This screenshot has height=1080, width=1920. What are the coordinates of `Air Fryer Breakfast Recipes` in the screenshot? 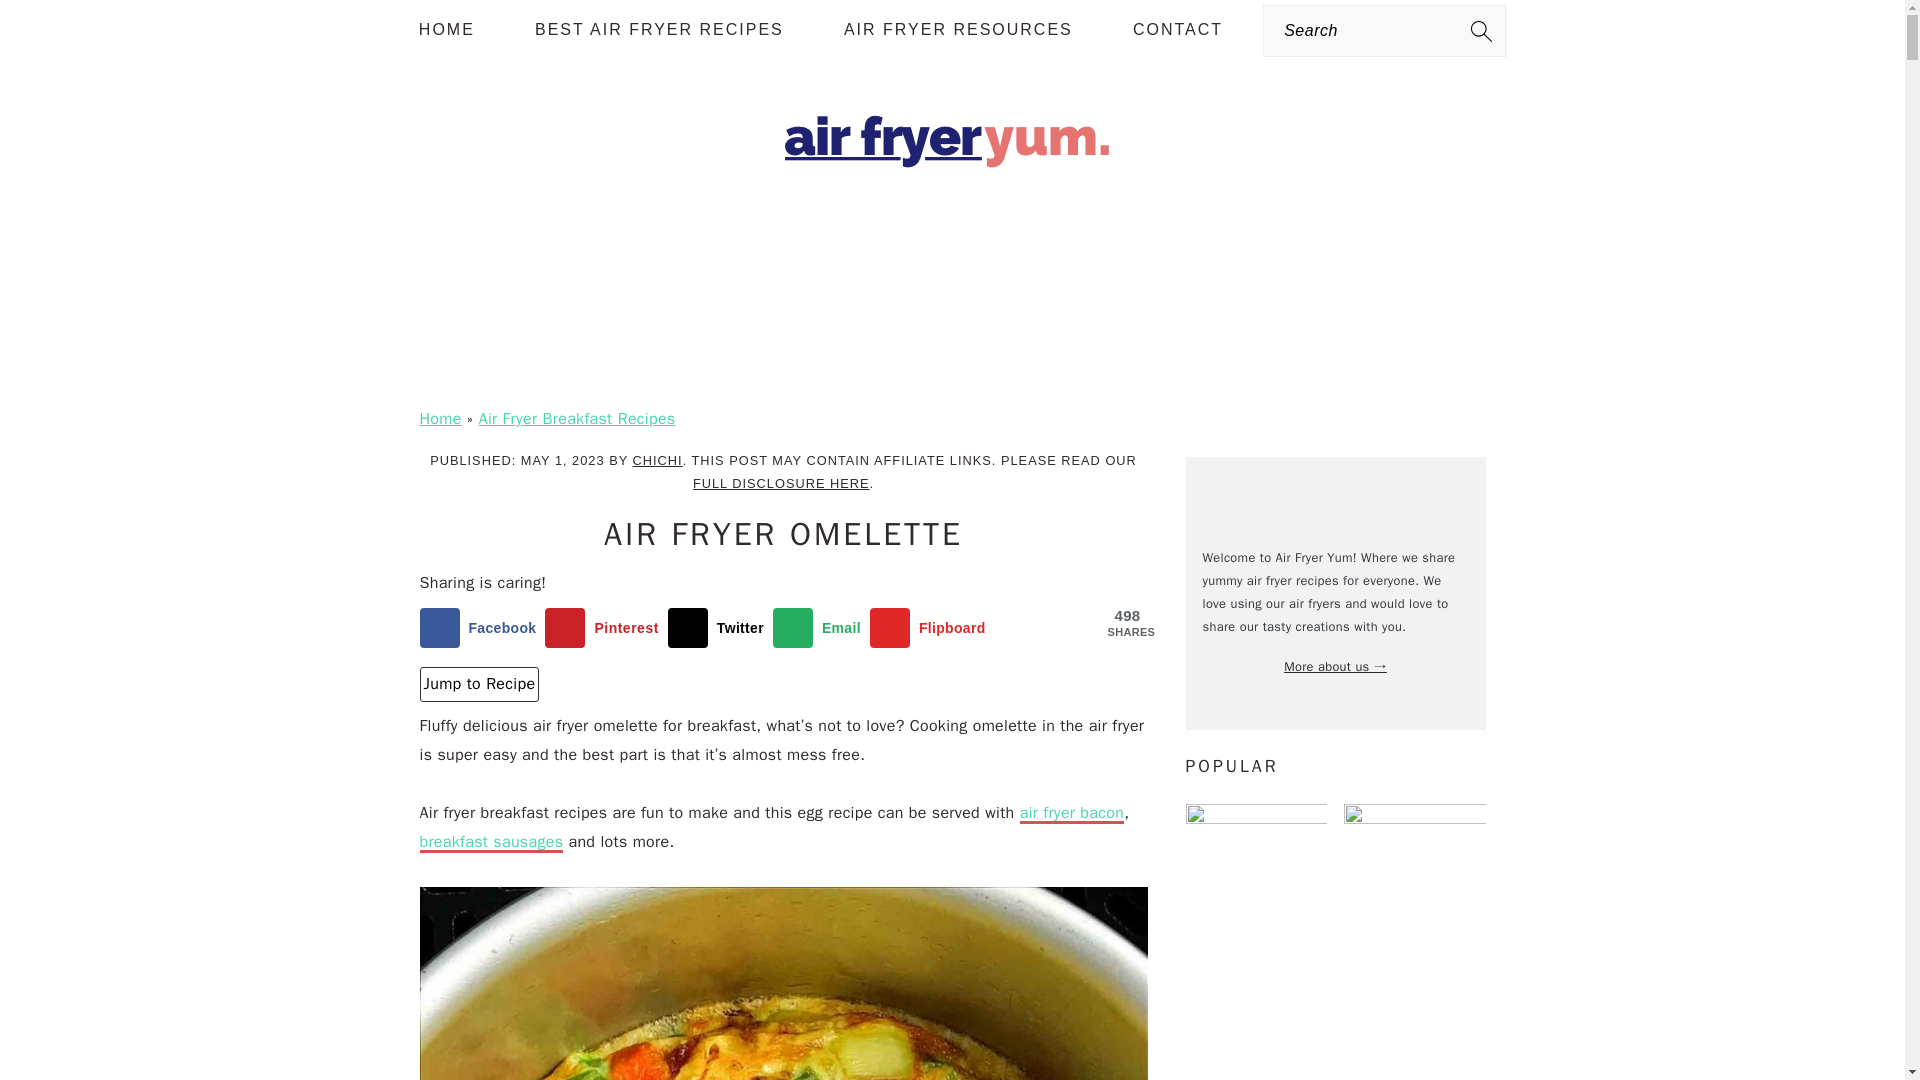 It's located at (576, 418).